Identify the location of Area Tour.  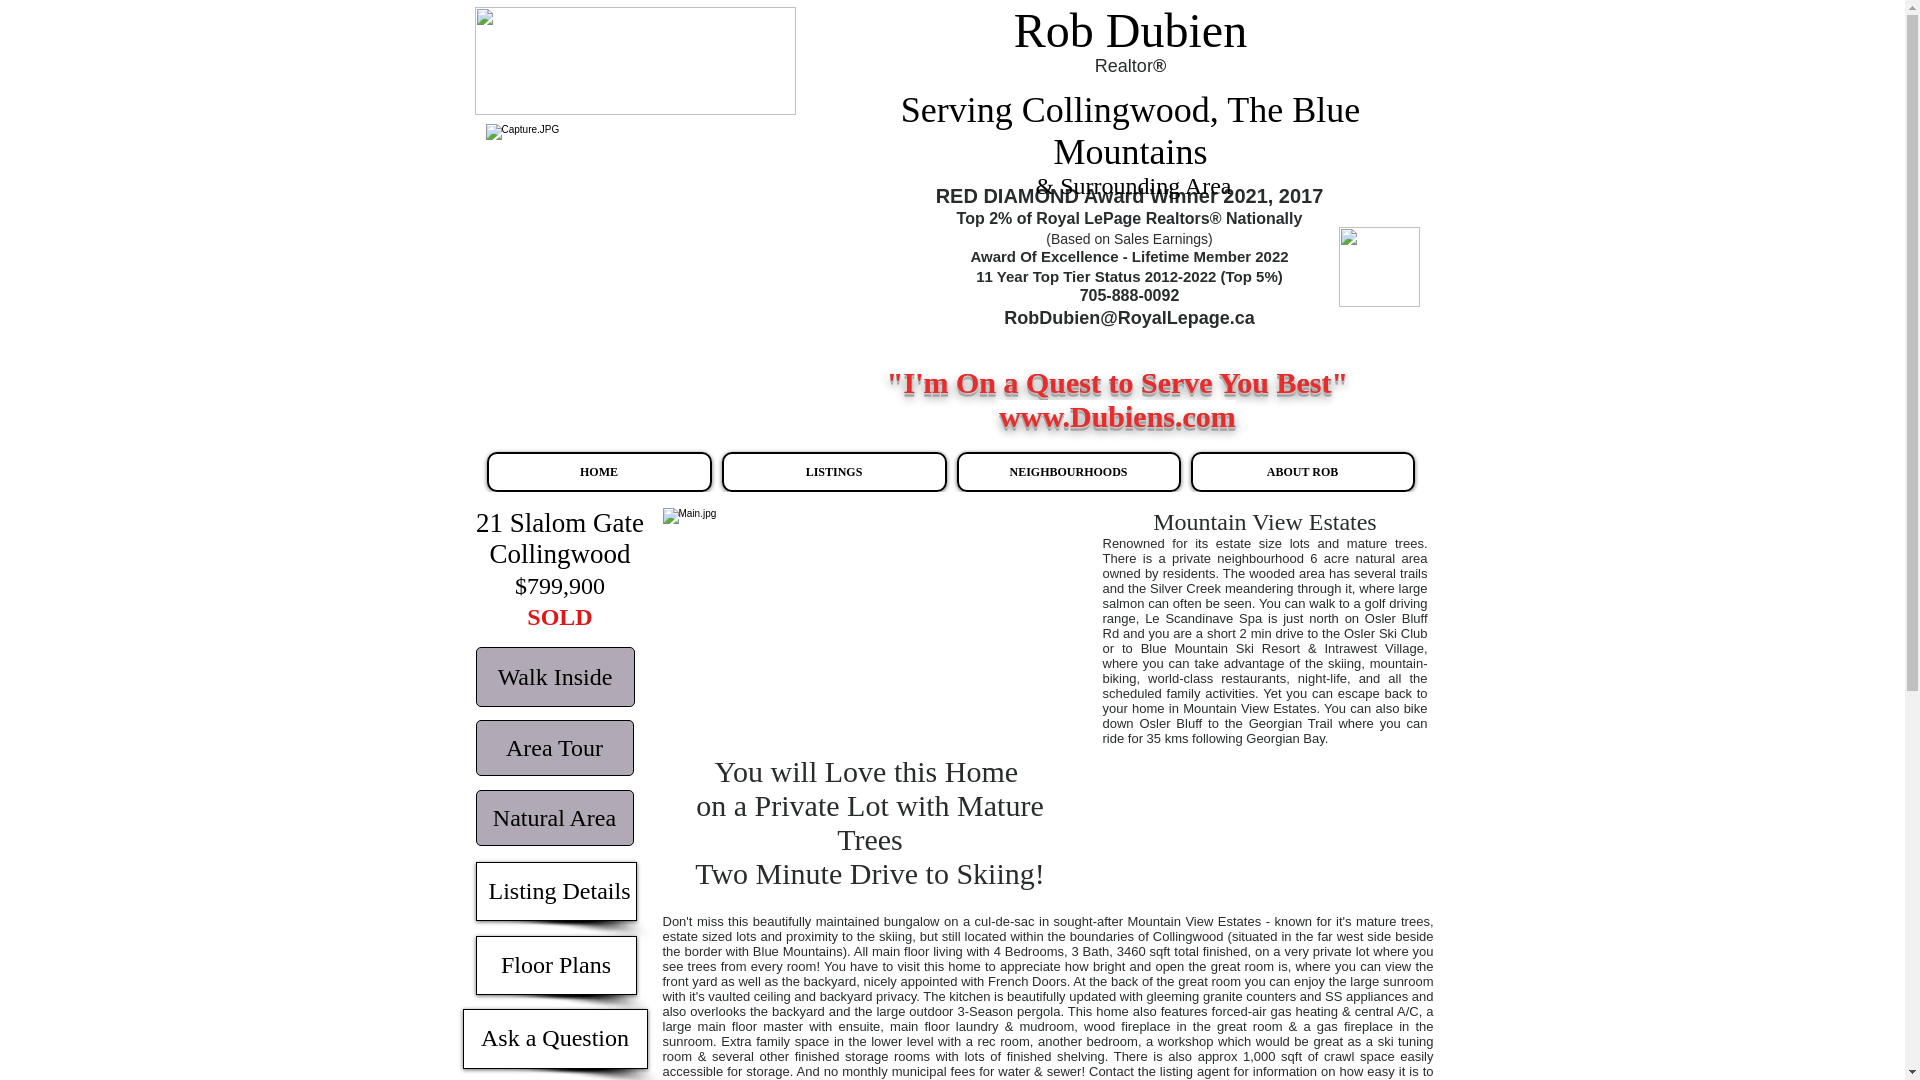
(554, 748).